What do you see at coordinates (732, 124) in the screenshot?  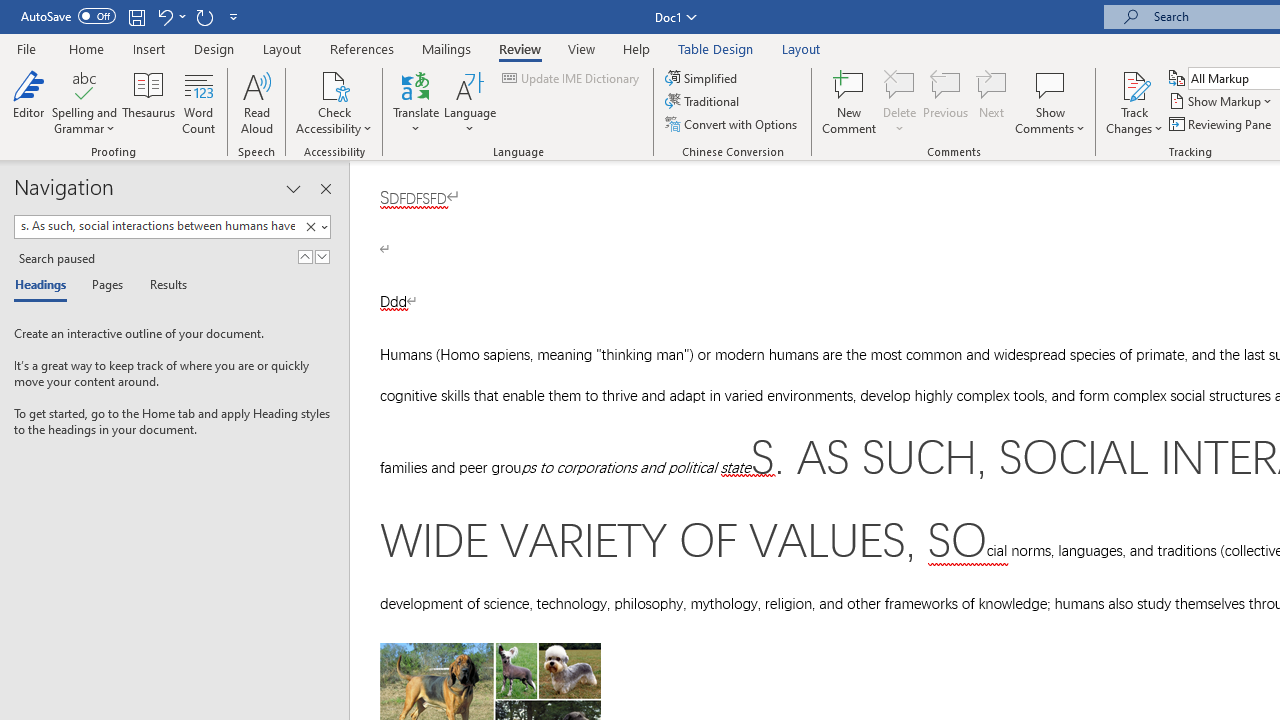 I see `Convert with Options...` at bounding box center [732, 124].